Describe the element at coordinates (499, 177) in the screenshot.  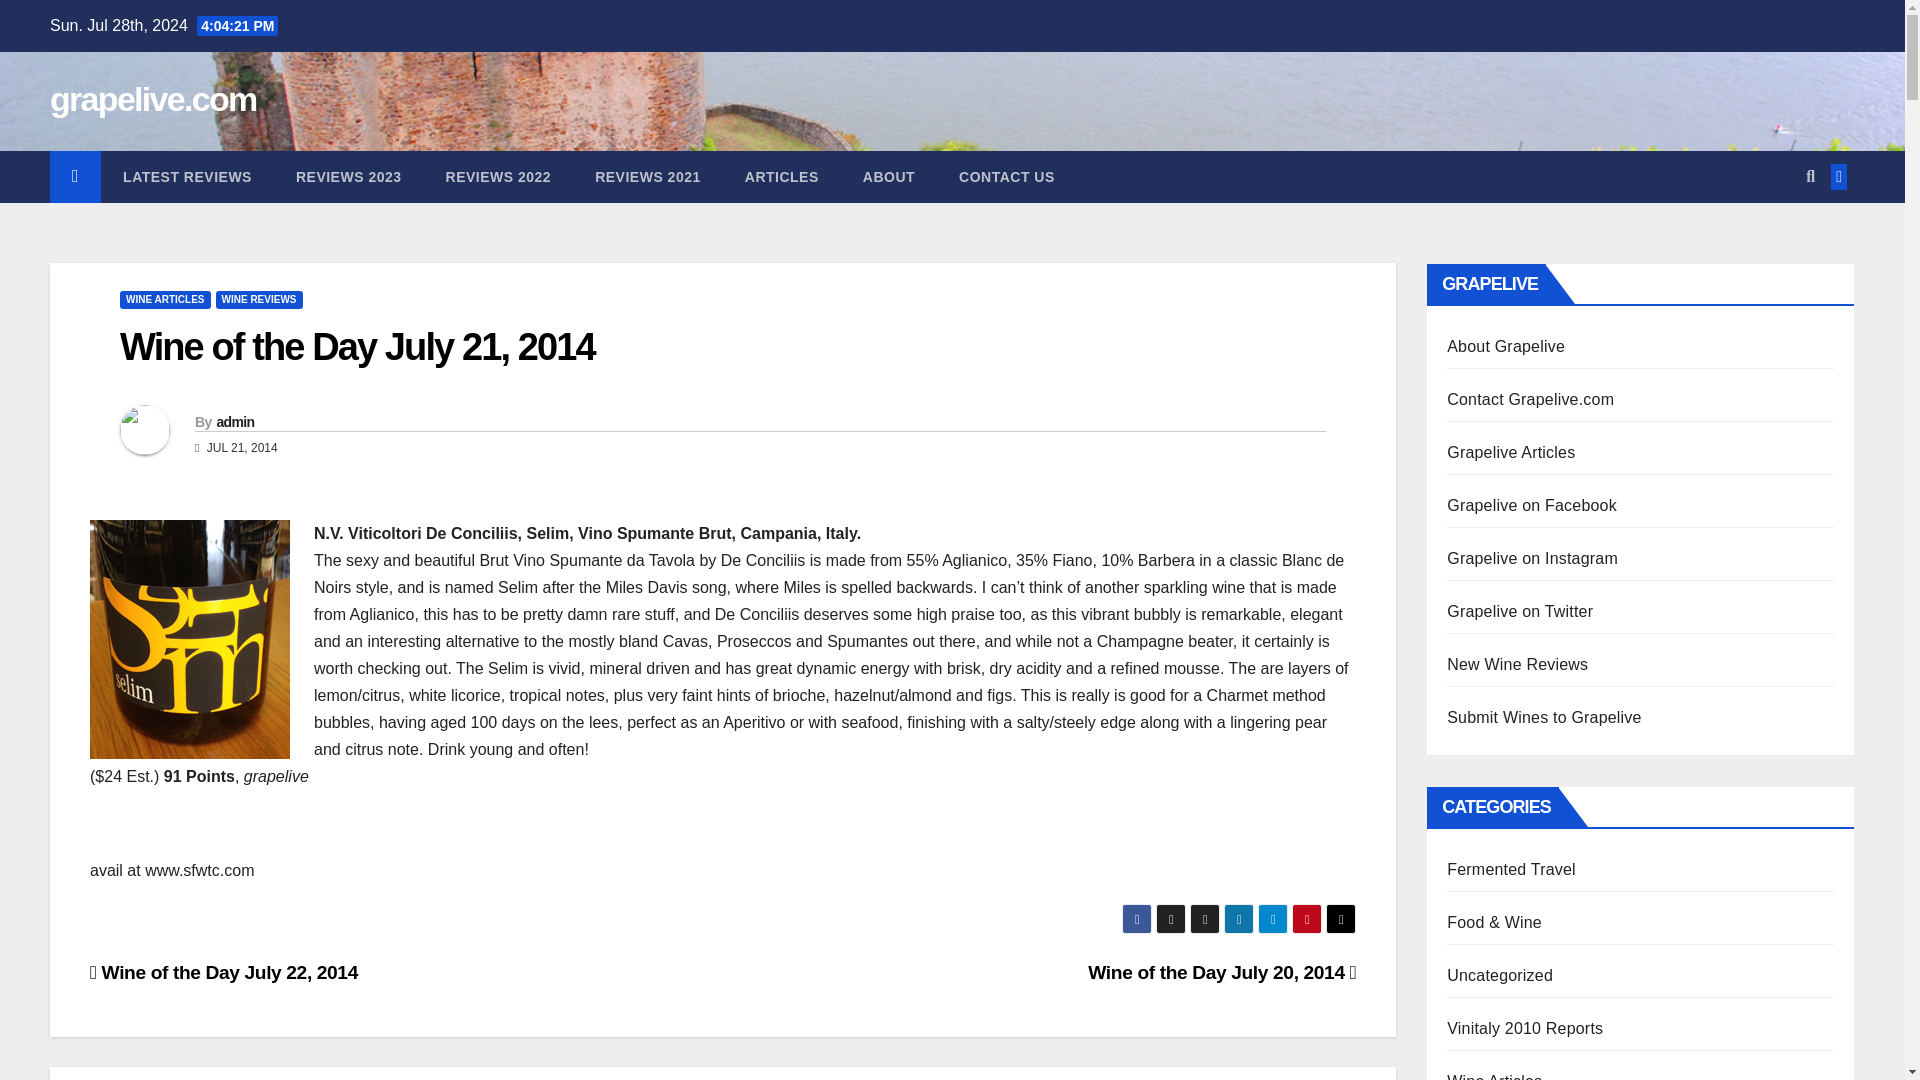
I see `Reviews 2022` at that location.